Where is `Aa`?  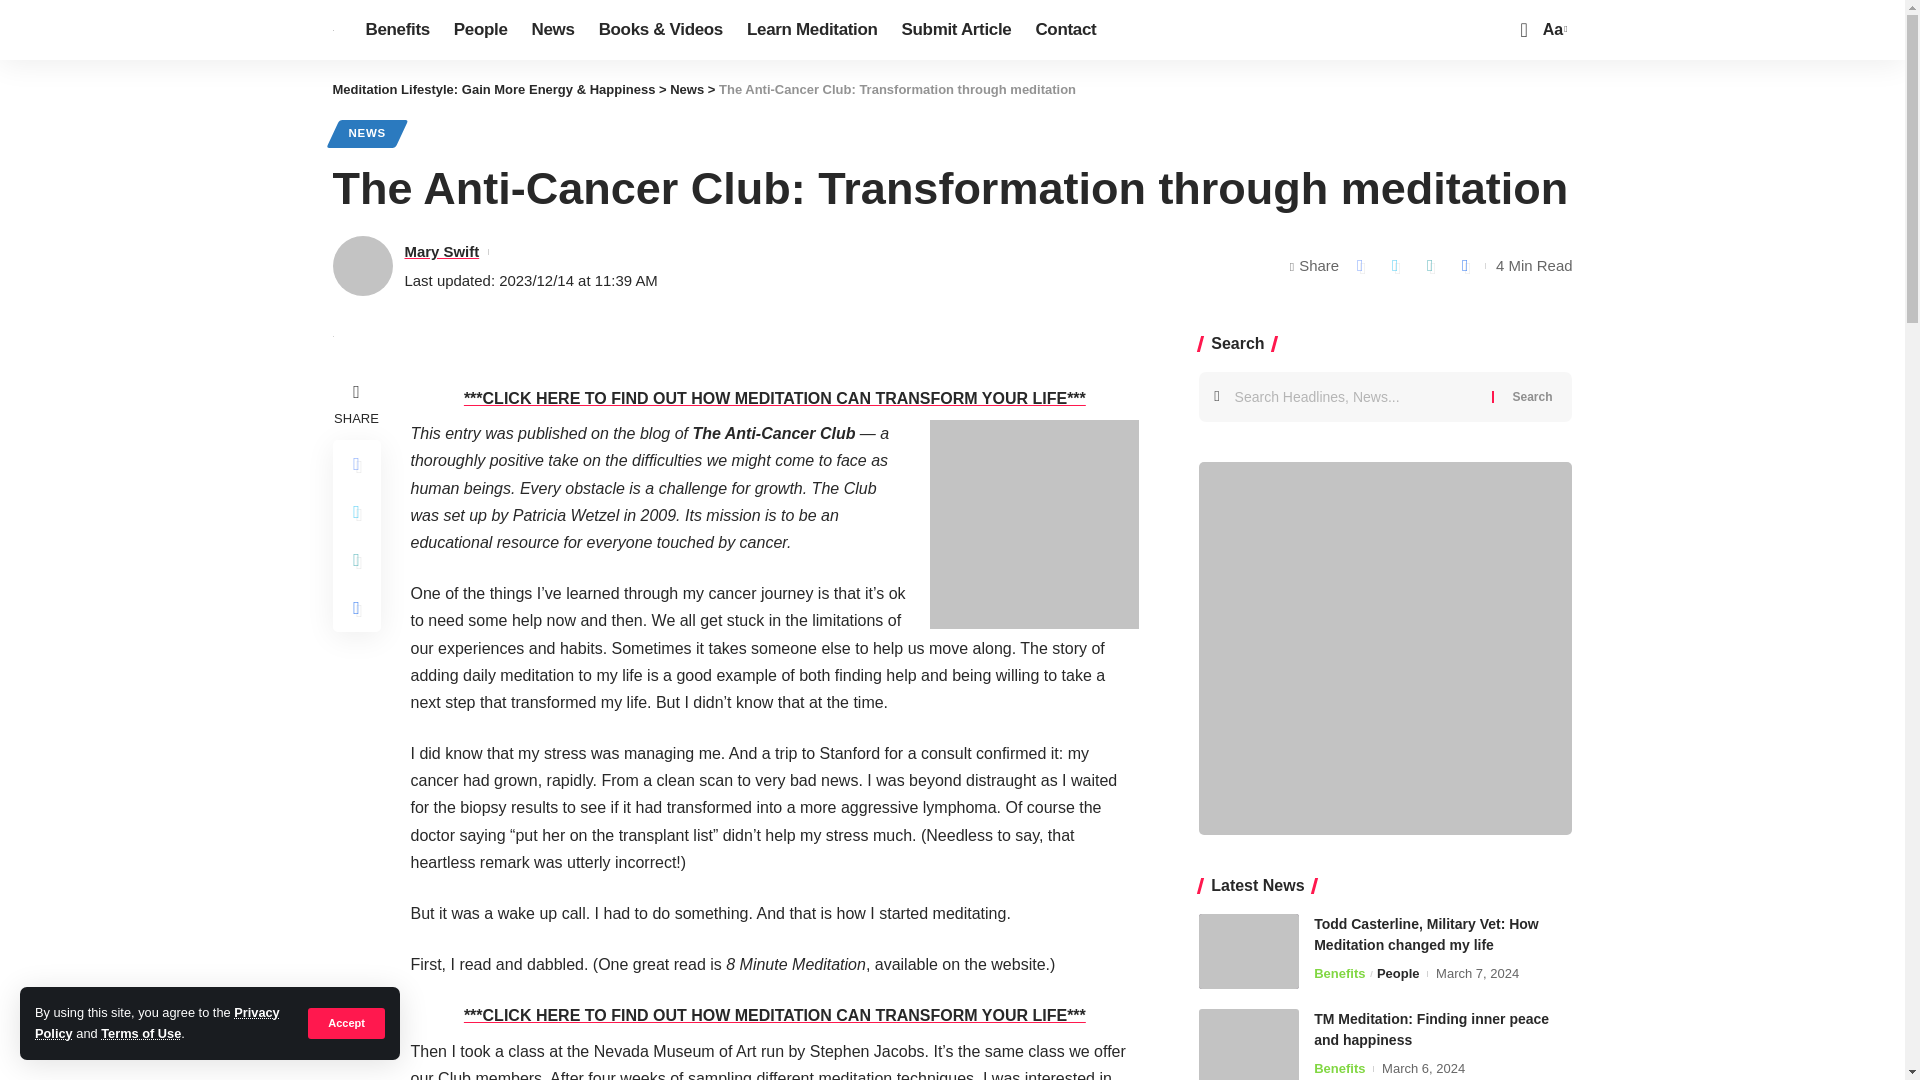 Aa is located at coordinates (1552, 30).